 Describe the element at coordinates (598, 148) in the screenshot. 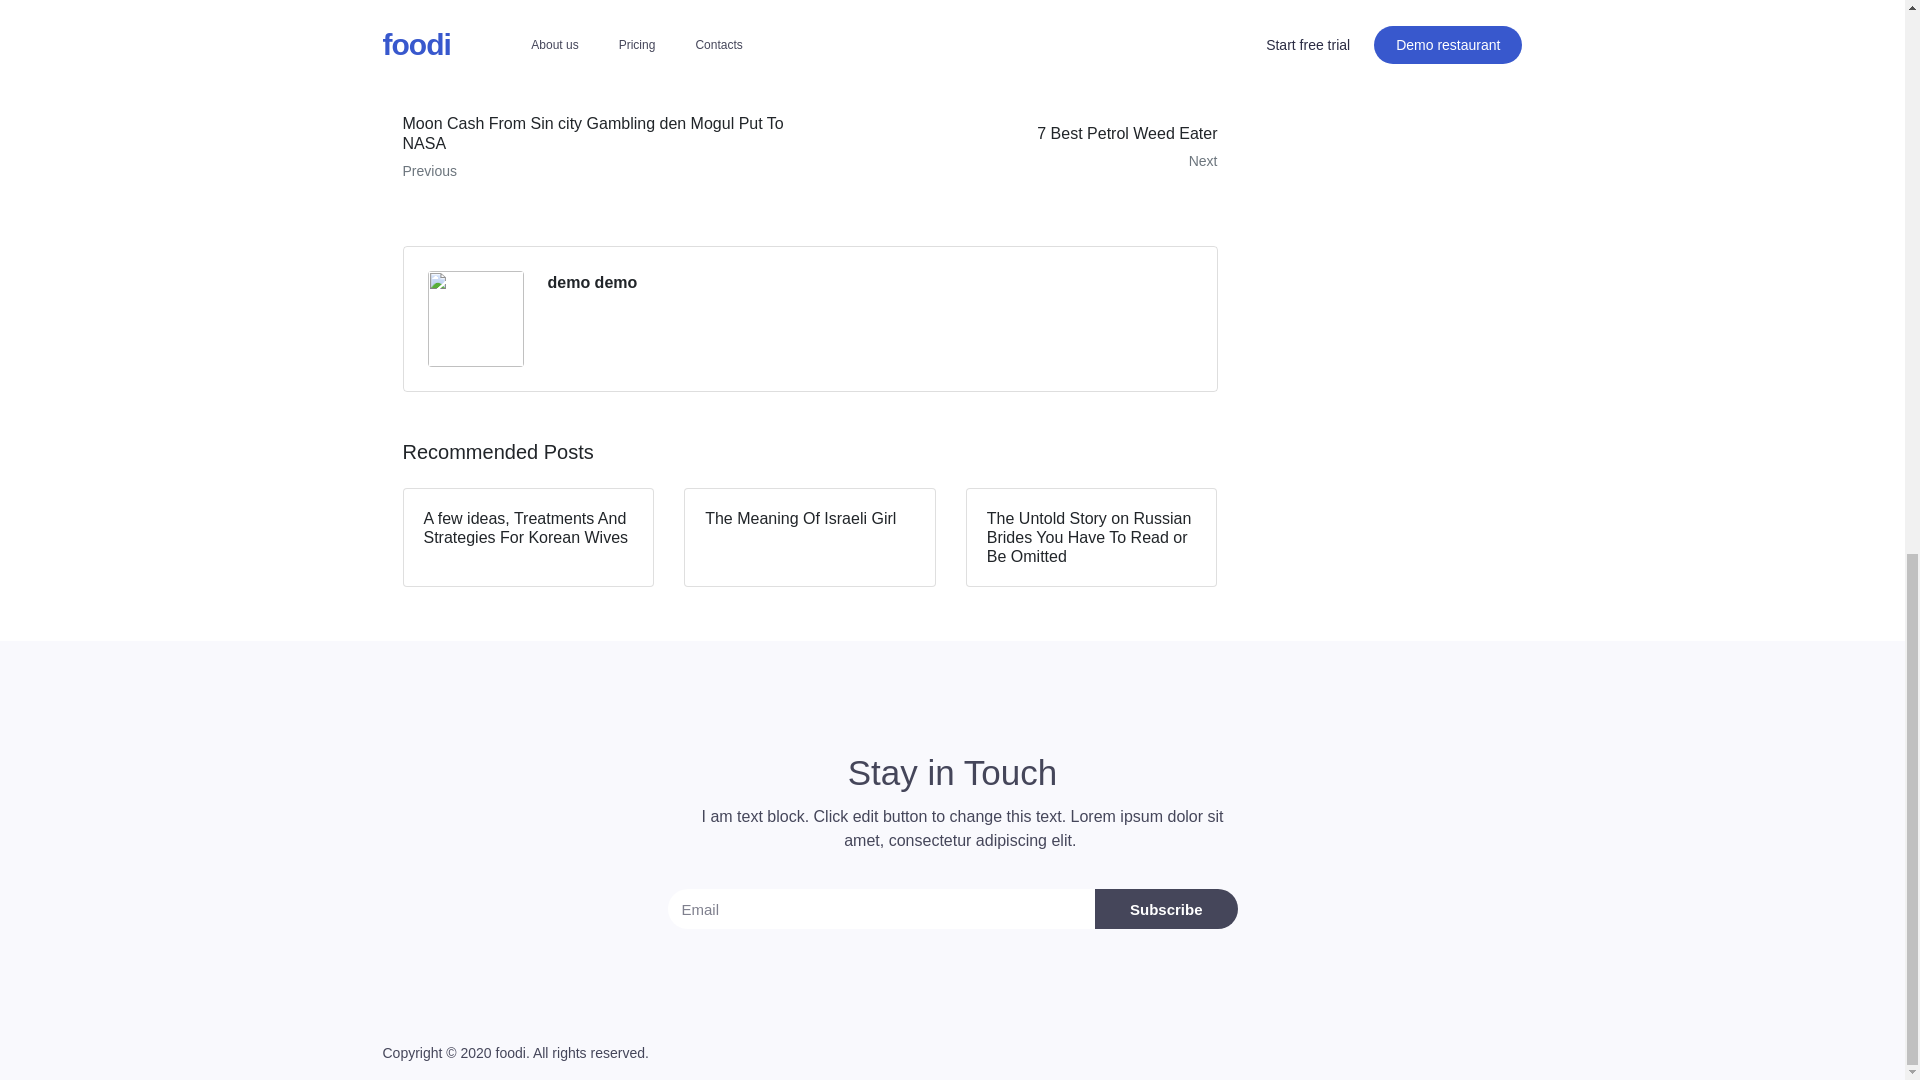

I see `Moon Cash From Sin city Gambling den Mogul Put To NASA` at that location.